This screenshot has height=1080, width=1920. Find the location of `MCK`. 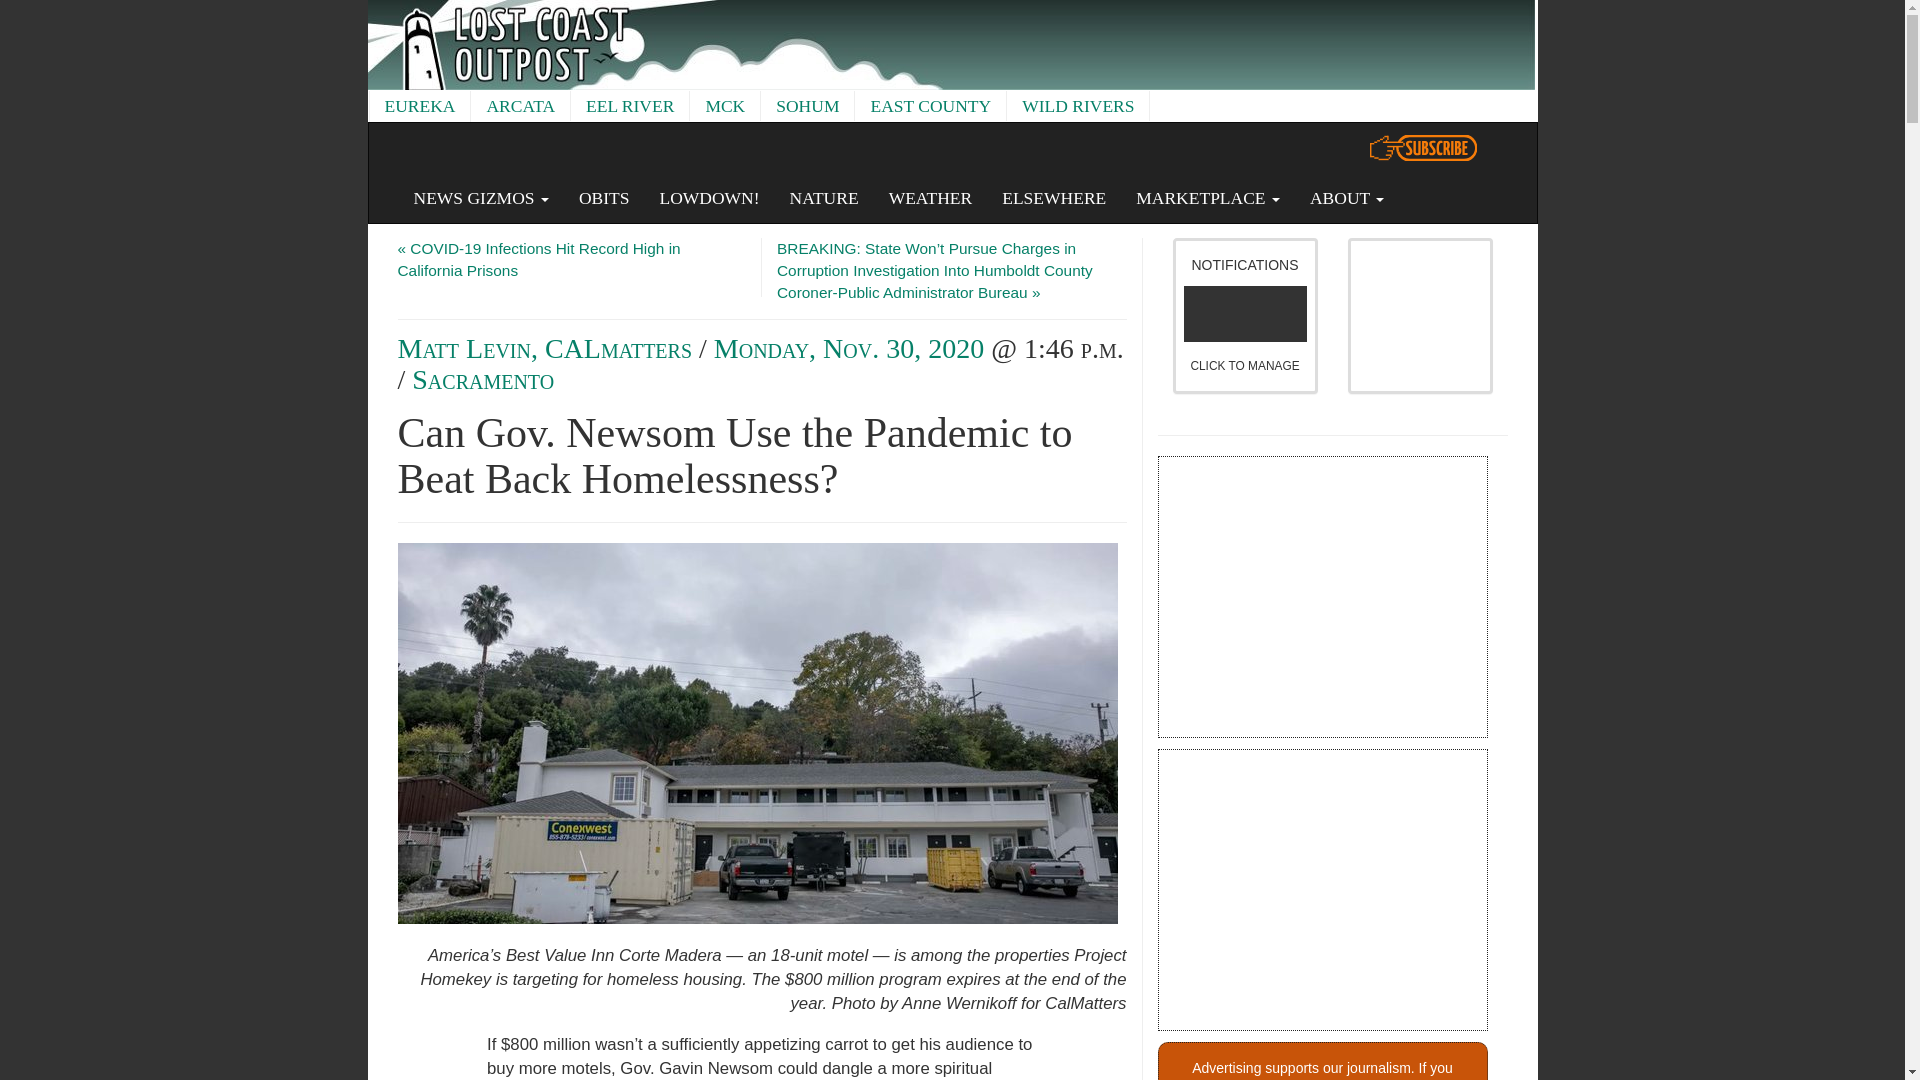

MCK is located at coordinates (724, 105).